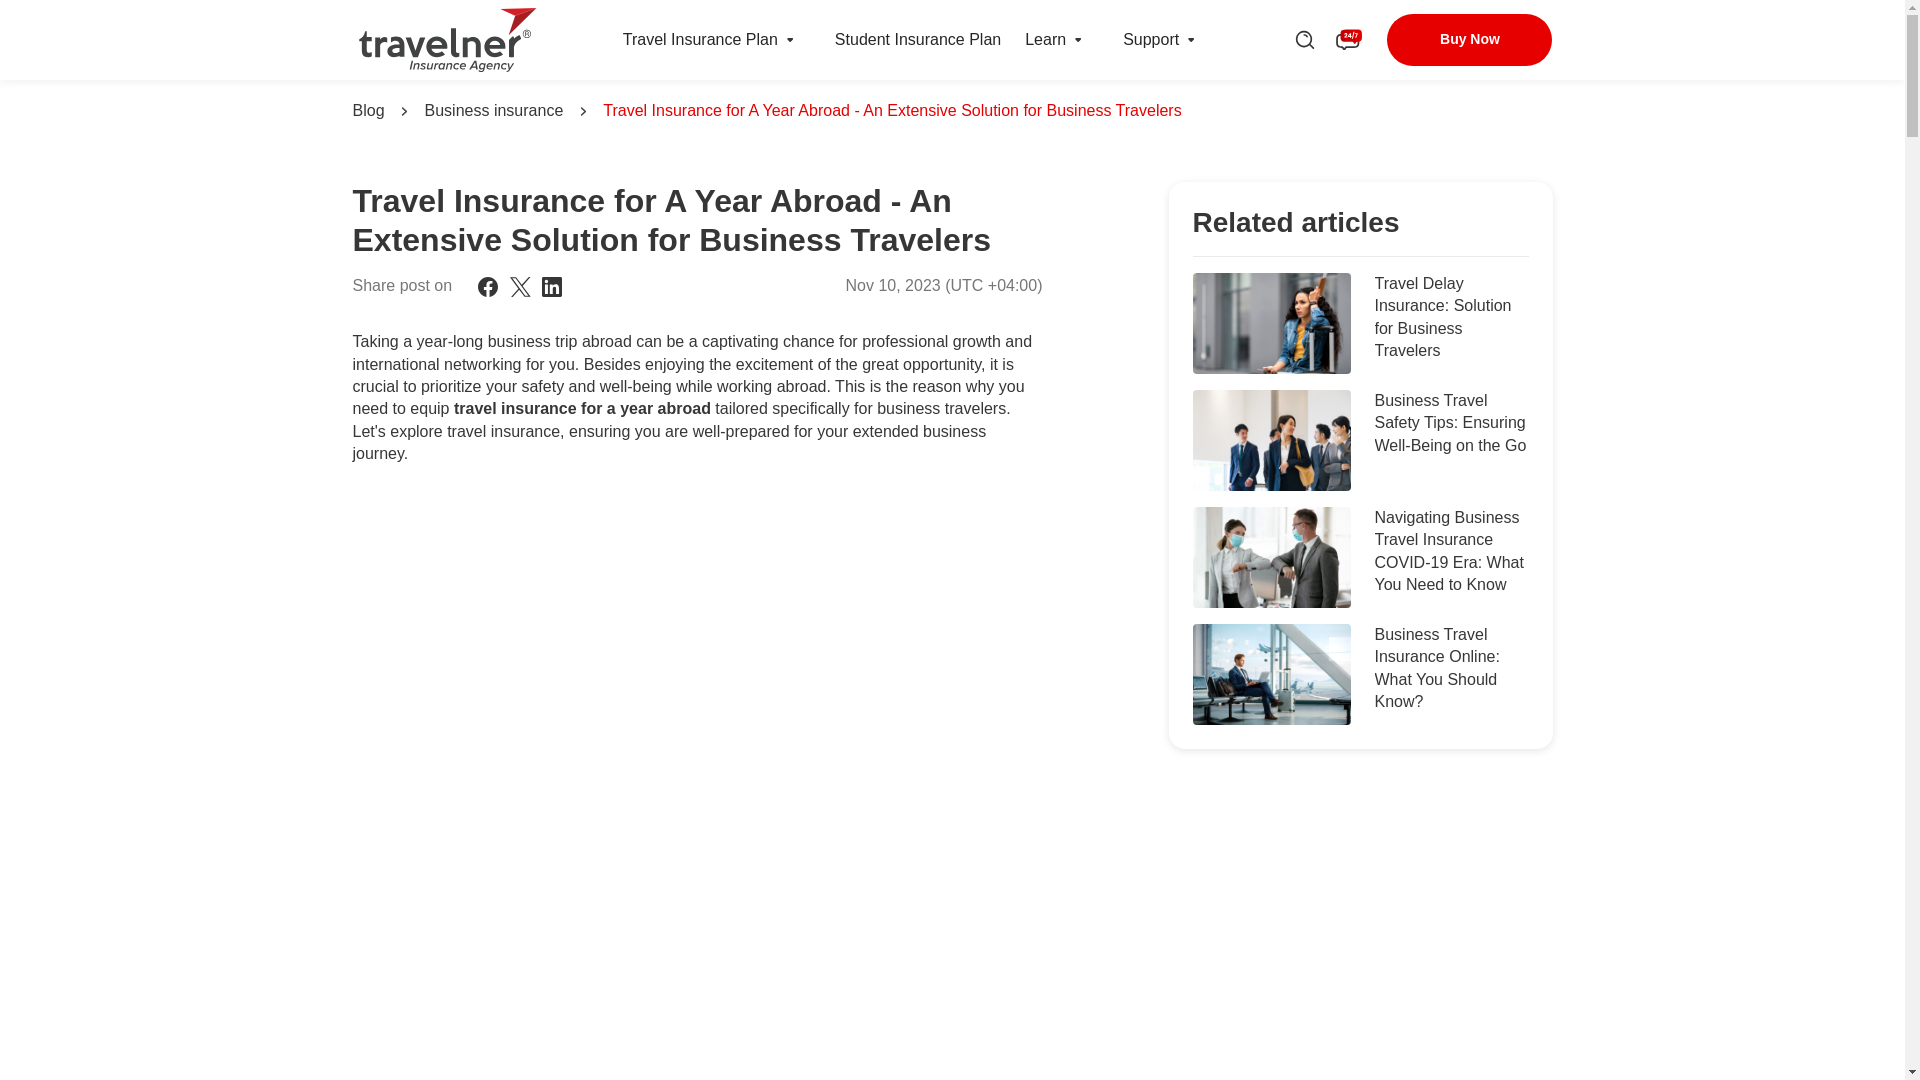  I want to click on Support, so click(1150, 40).